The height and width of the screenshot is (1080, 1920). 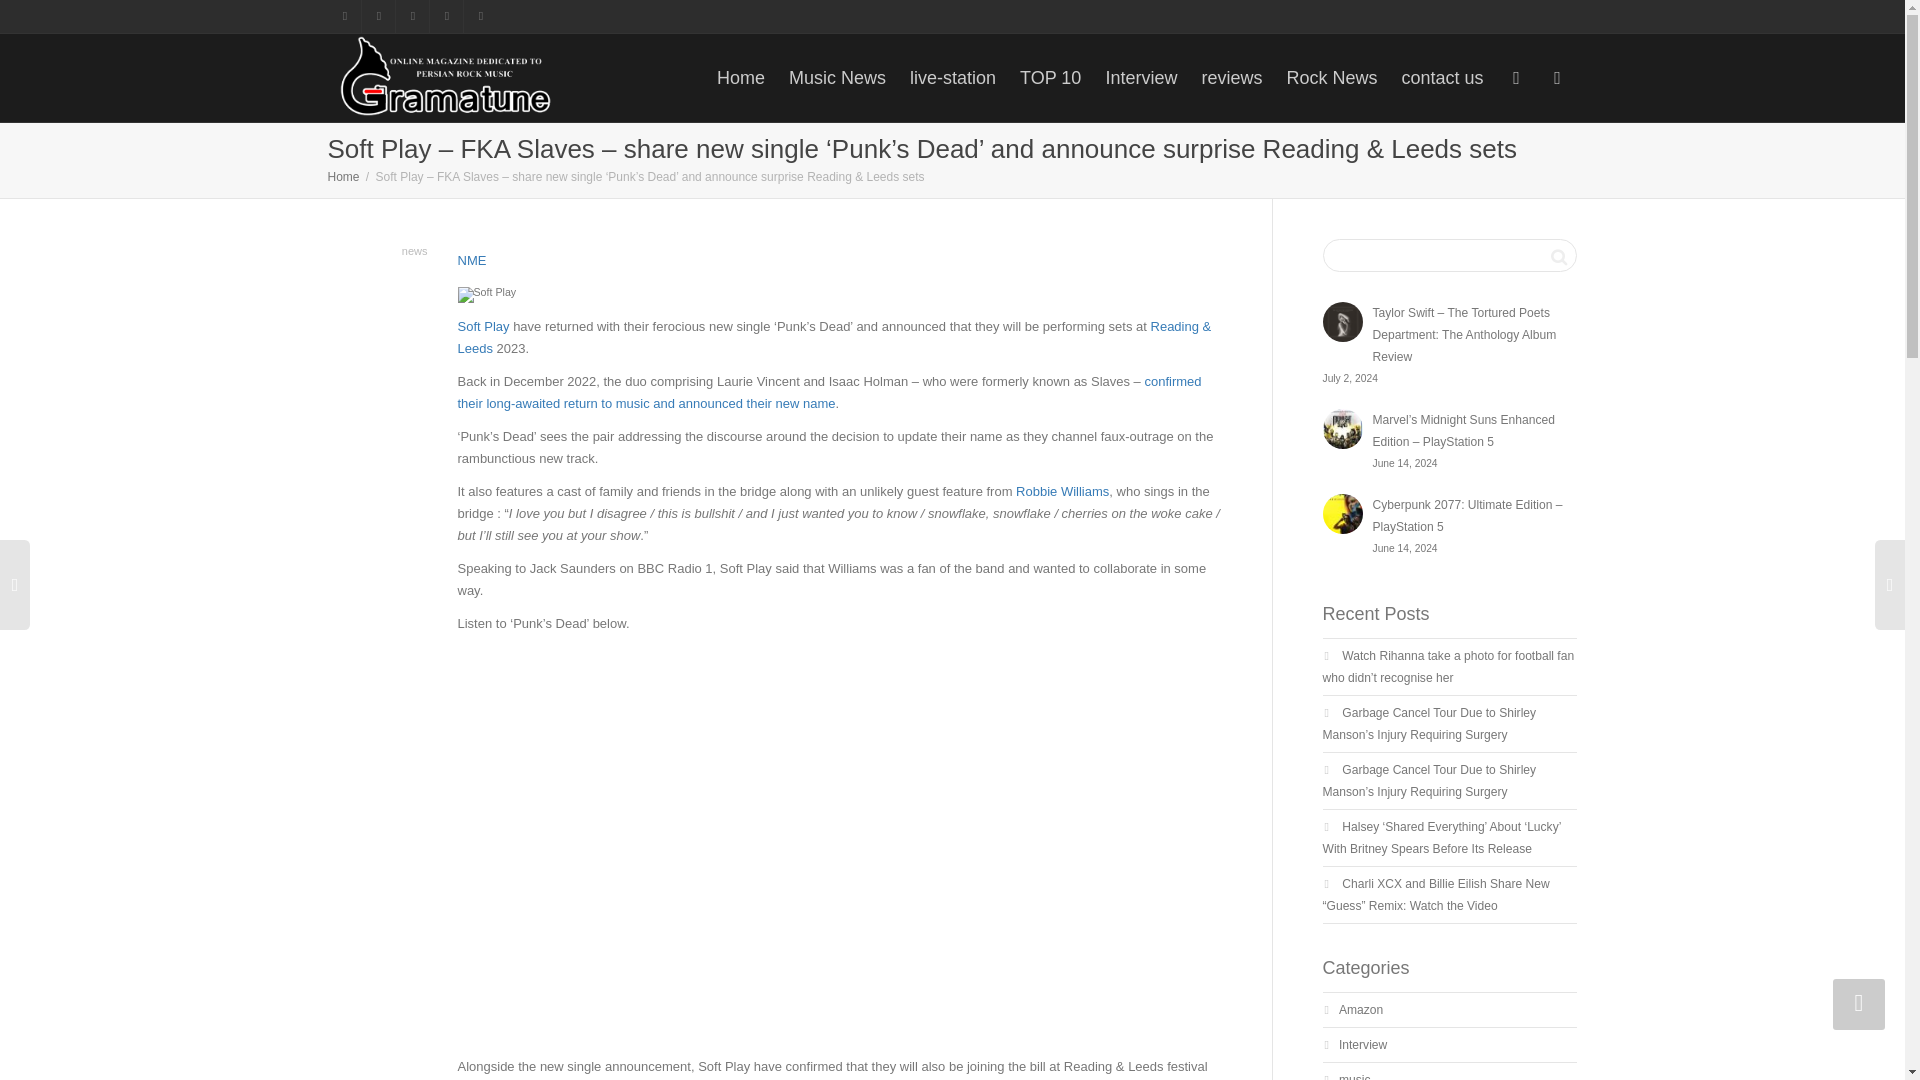 I want to click on Music News, so click(x=837, y=78).